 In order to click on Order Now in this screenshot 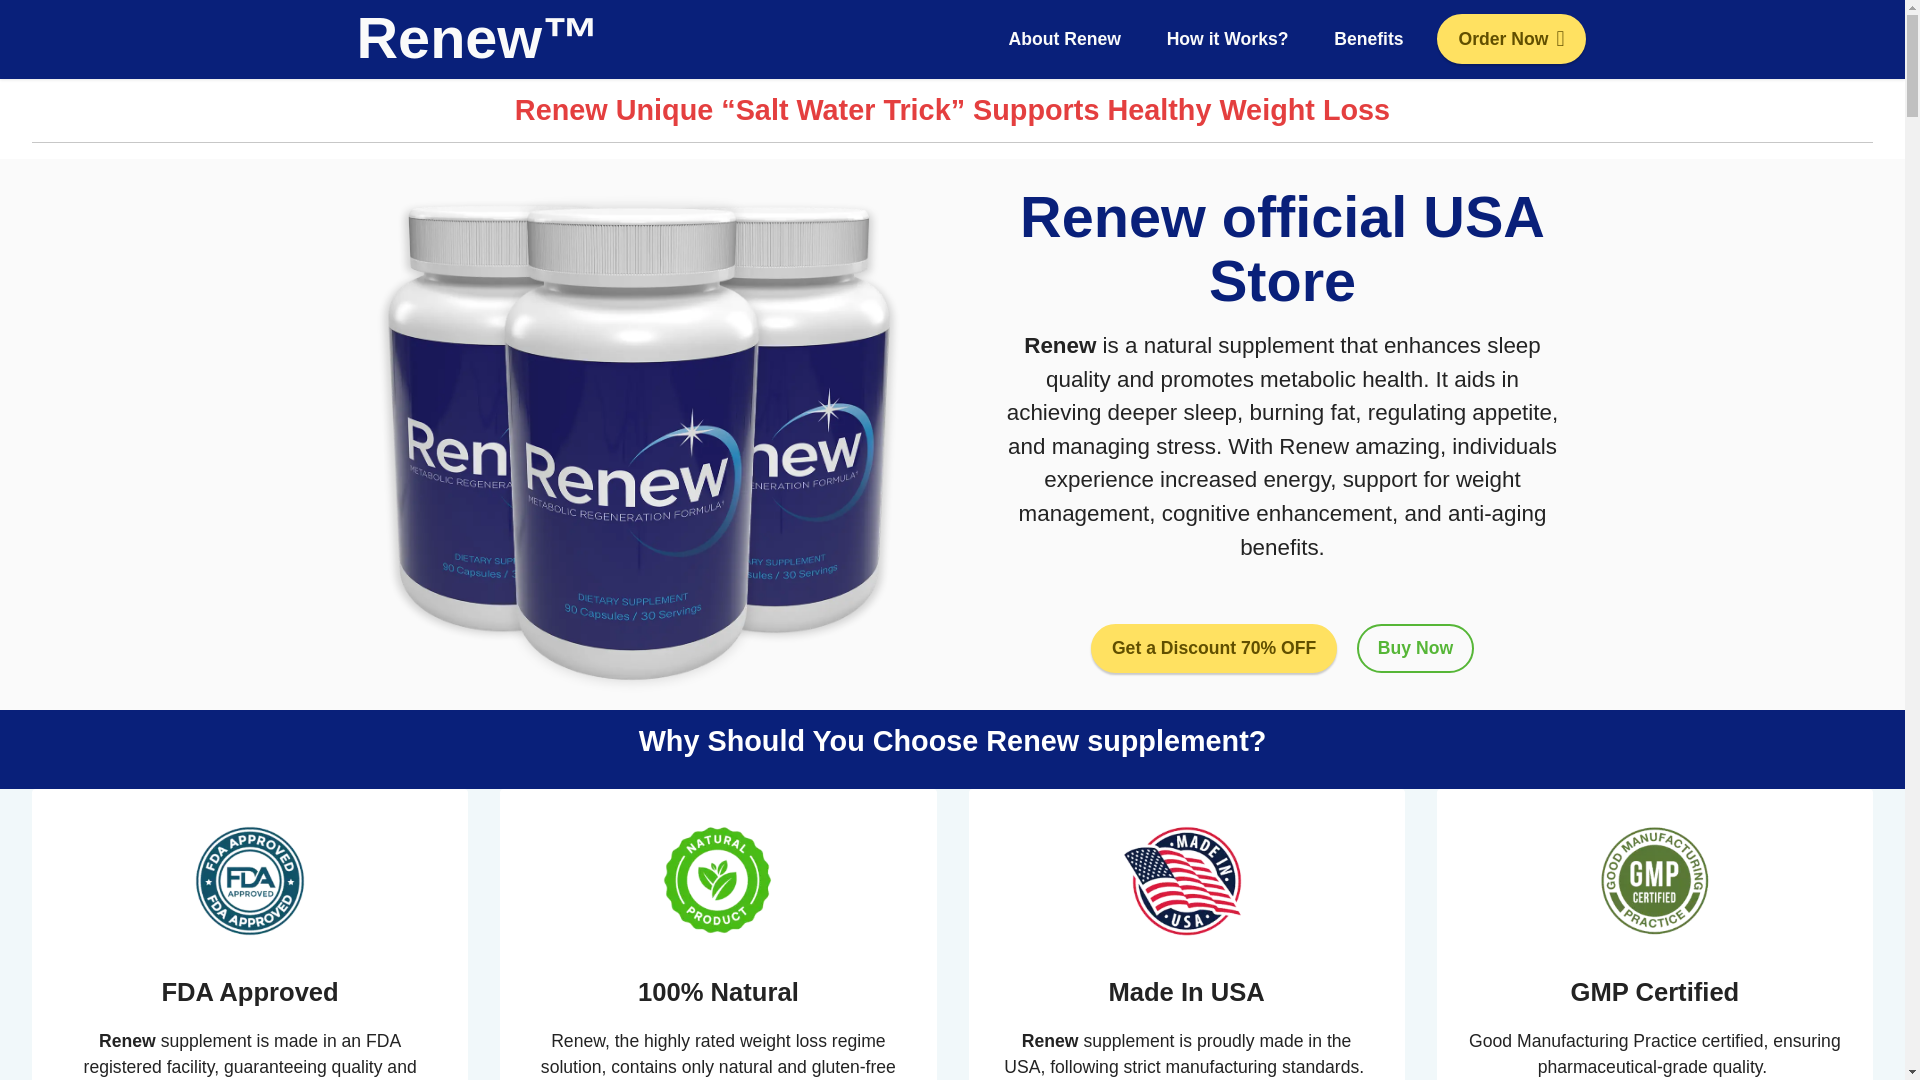, I will do `click(1510, 38)`.